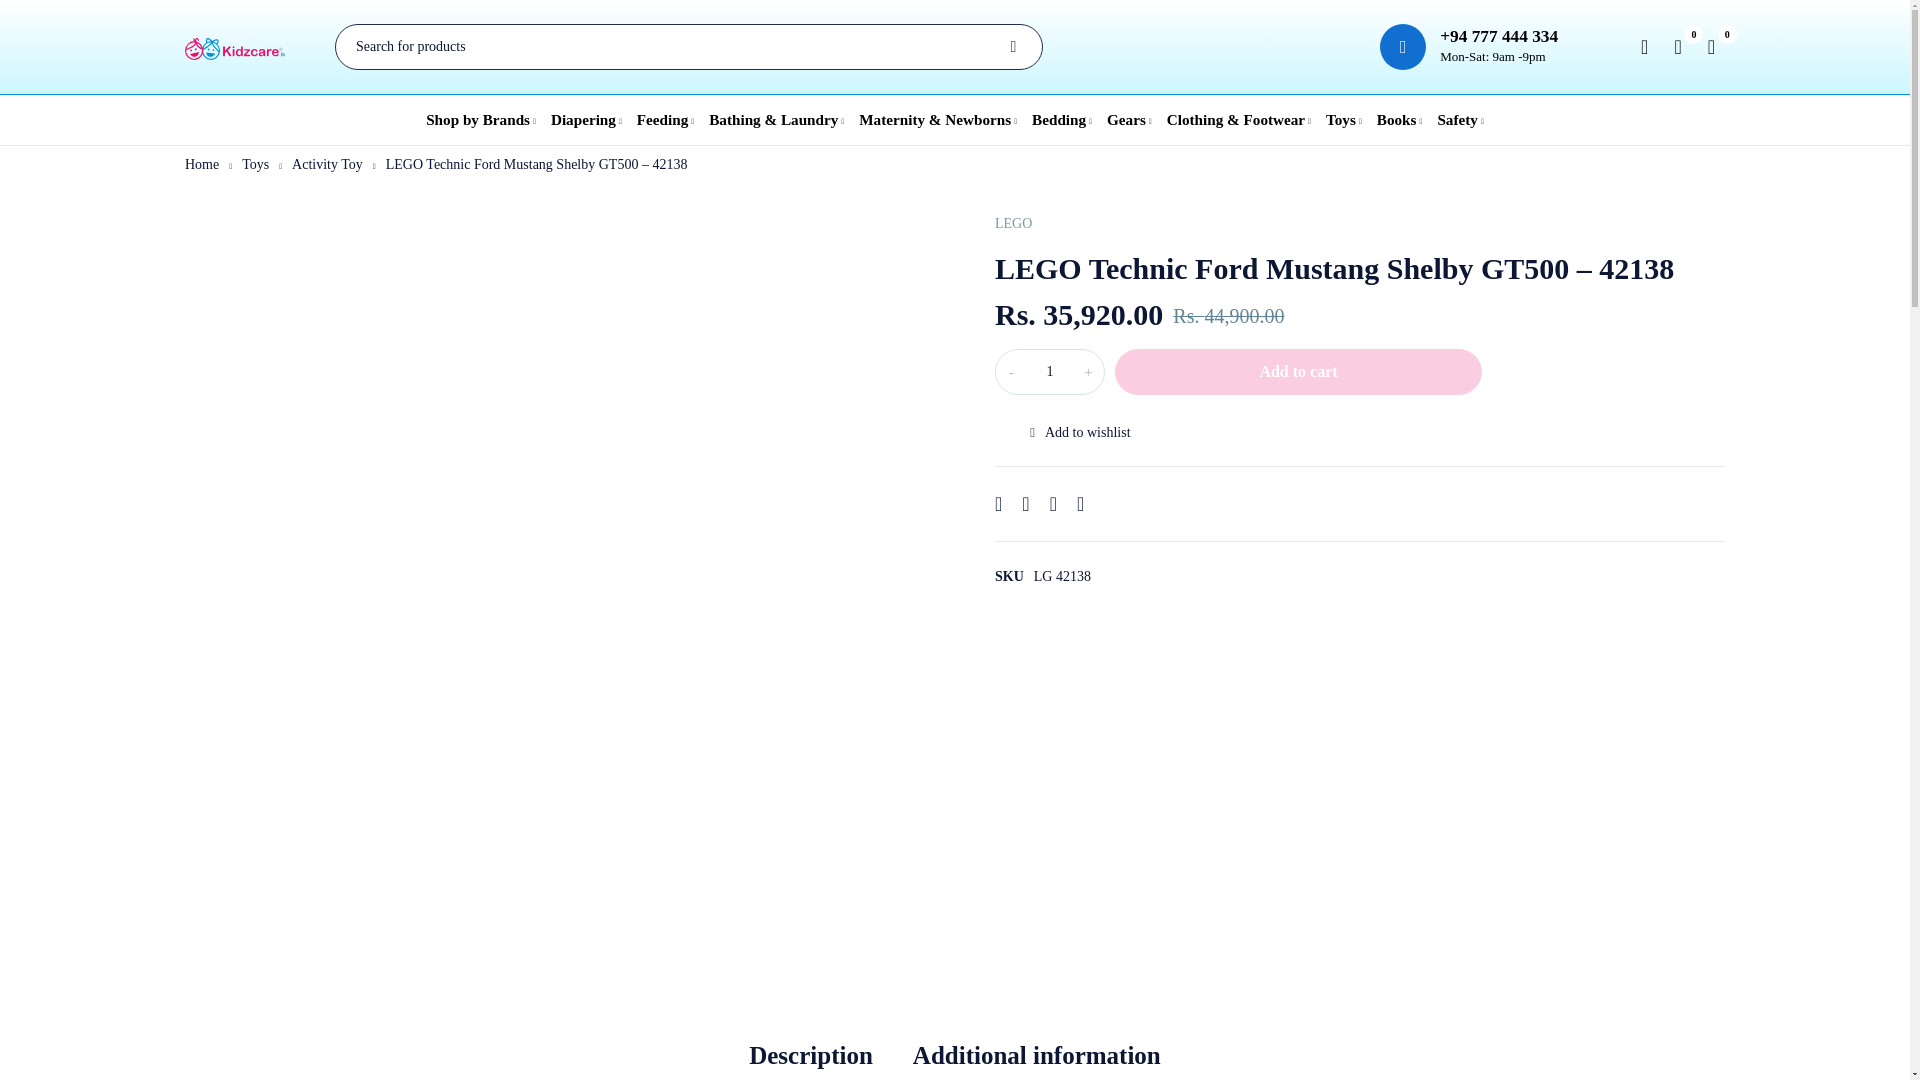 The image size is (1920, 1080). What do you see at coordinates (234, 48) in the screenshot?
I see `KidzCare.LK` at bounding box center [234, 48].